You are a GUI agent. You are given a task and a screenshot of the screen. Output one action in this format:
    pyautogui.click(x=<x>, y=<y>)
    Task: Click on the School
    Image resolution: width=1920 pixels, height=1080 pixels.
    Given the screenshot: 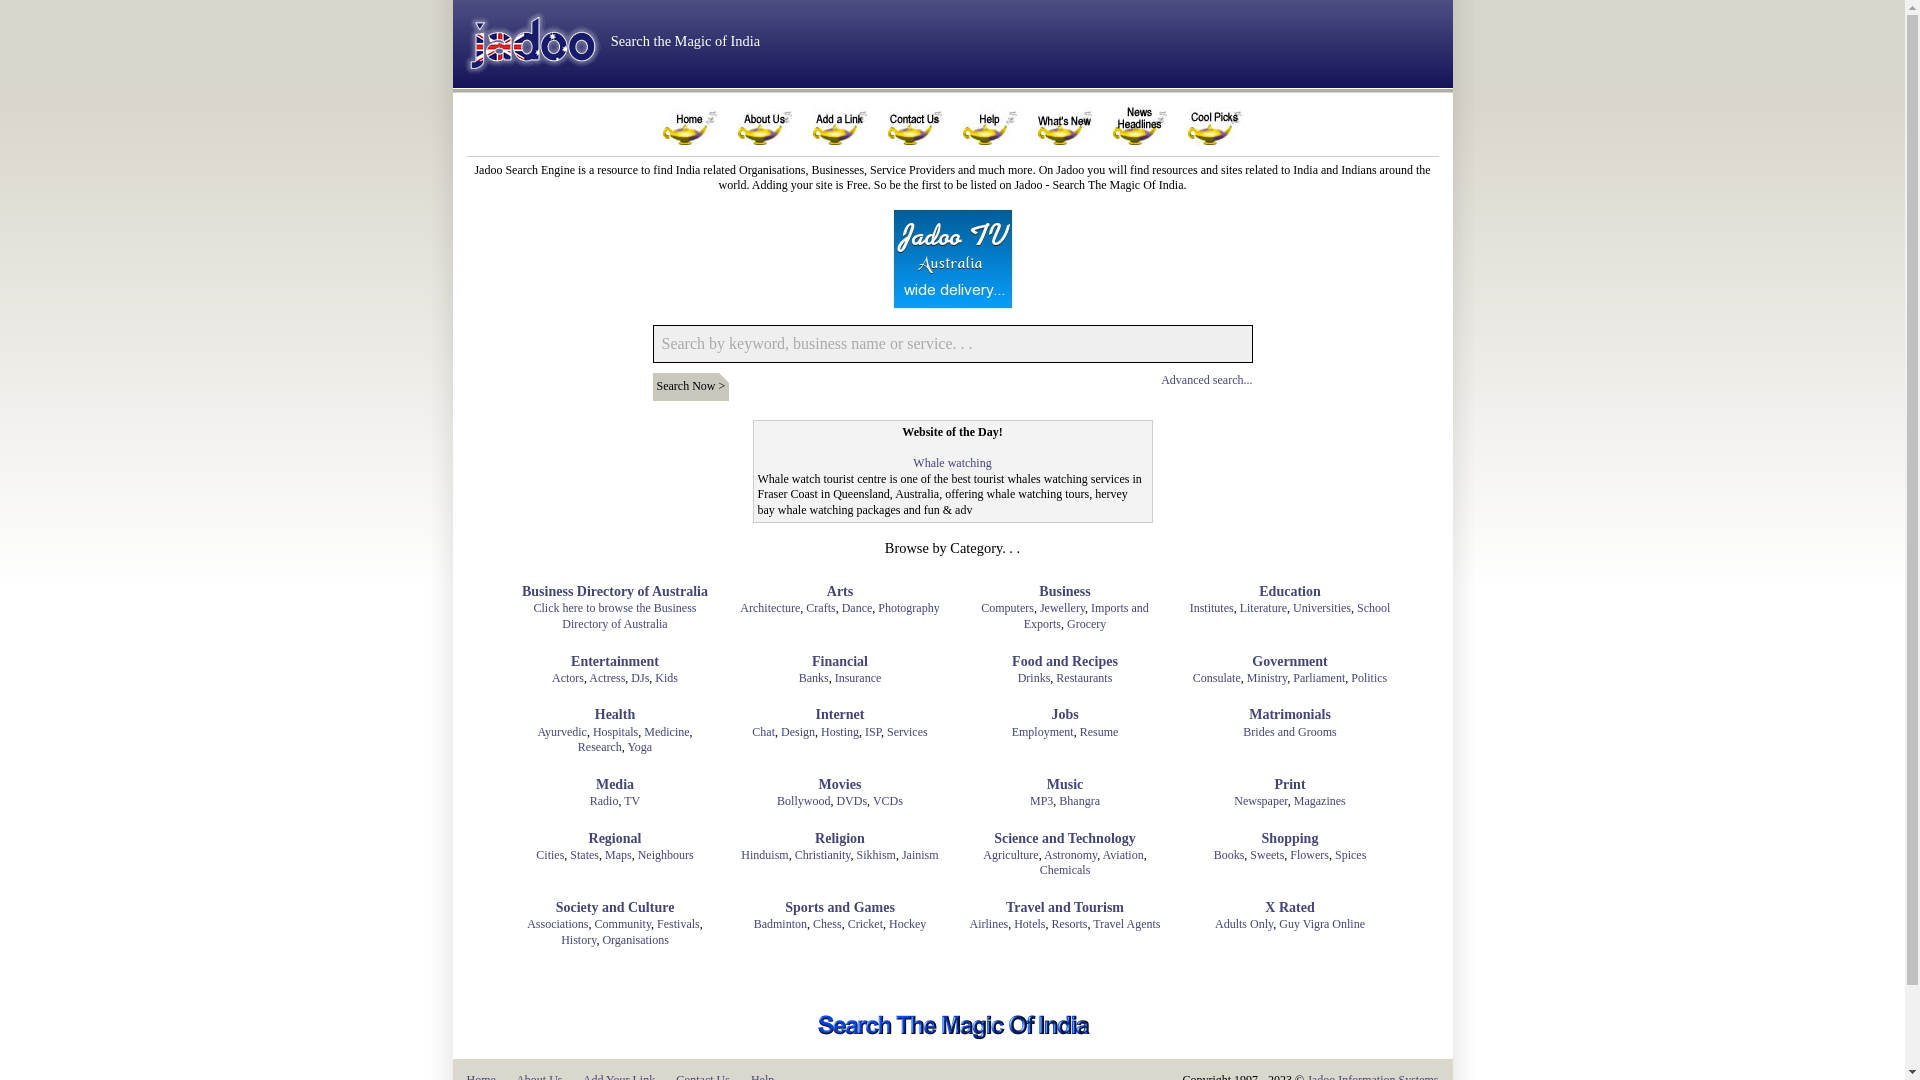 What is the action you would take?
    pyautogui.click(x=1374, y=608)
    